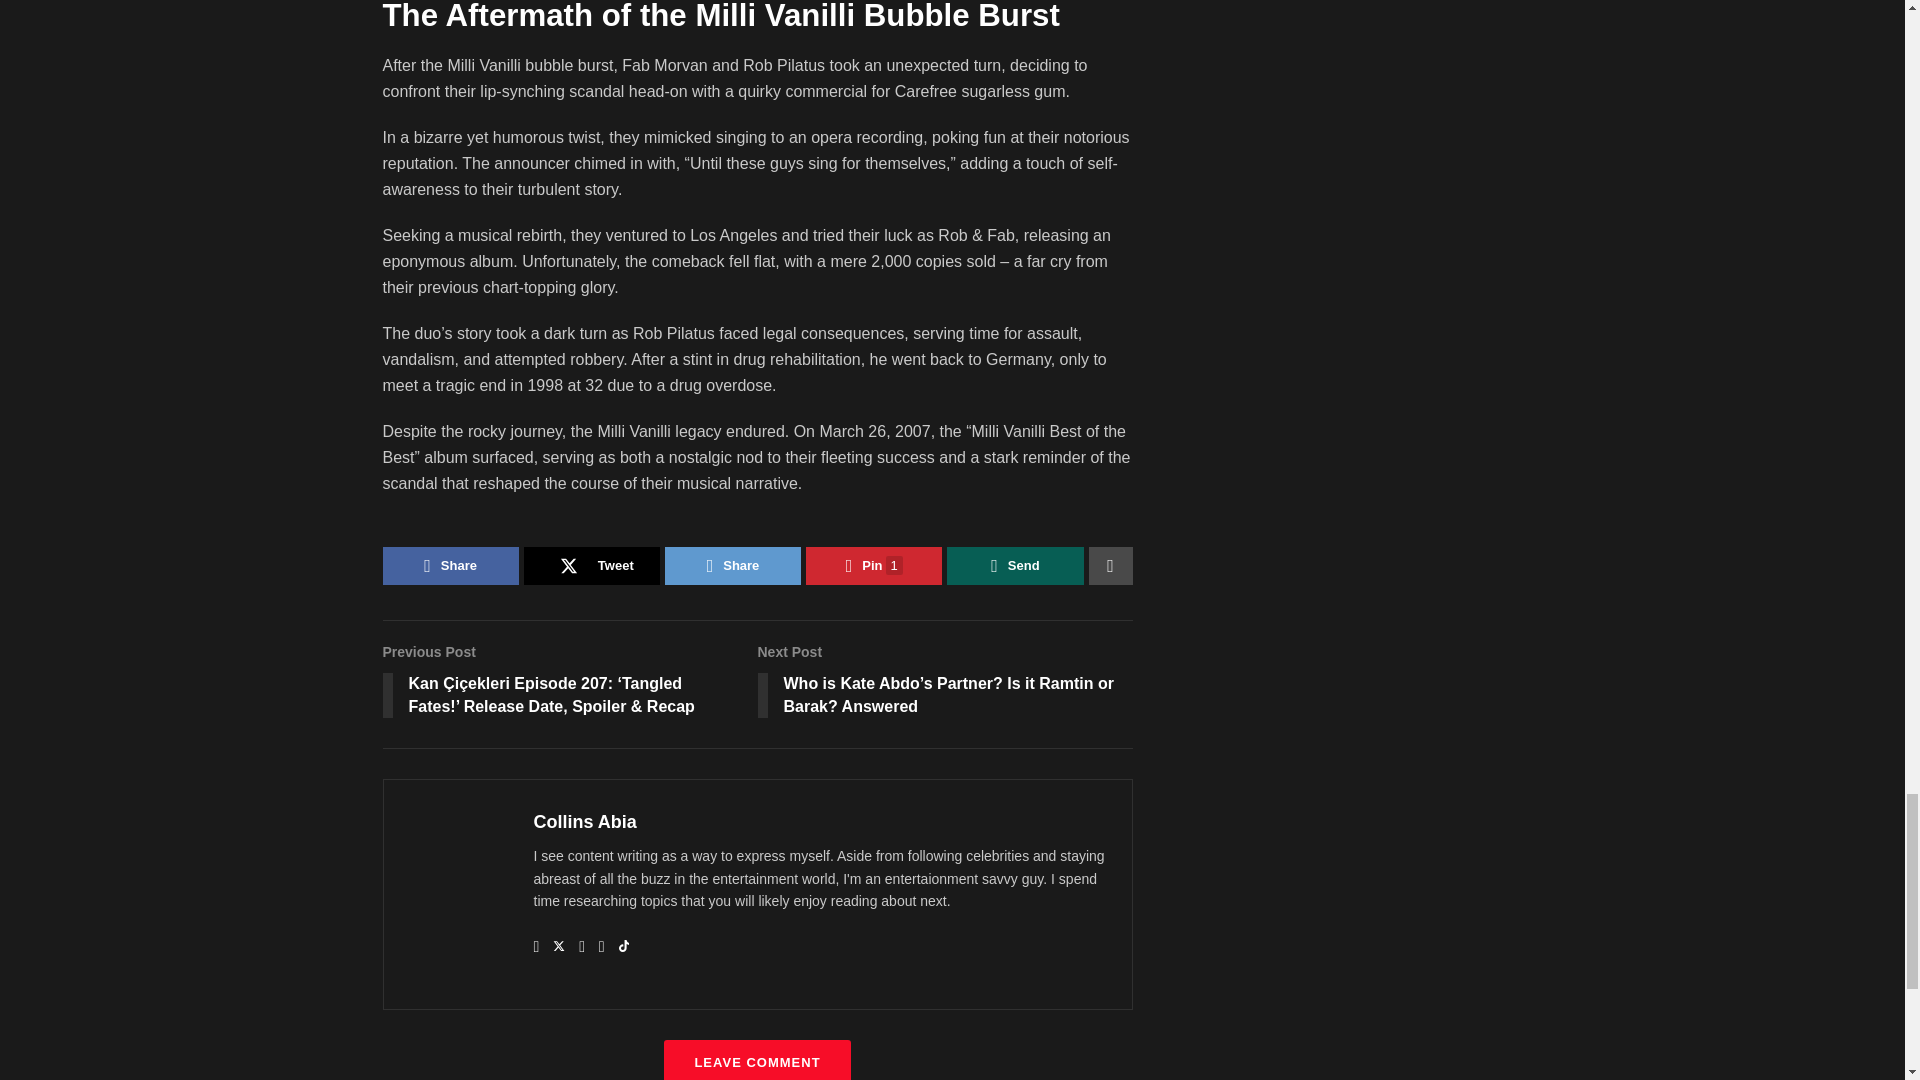 This screenshot has height=1080, width=1920. Describe the element at coordinates (450, 566) in the screenshot. I see `Share` at that location.